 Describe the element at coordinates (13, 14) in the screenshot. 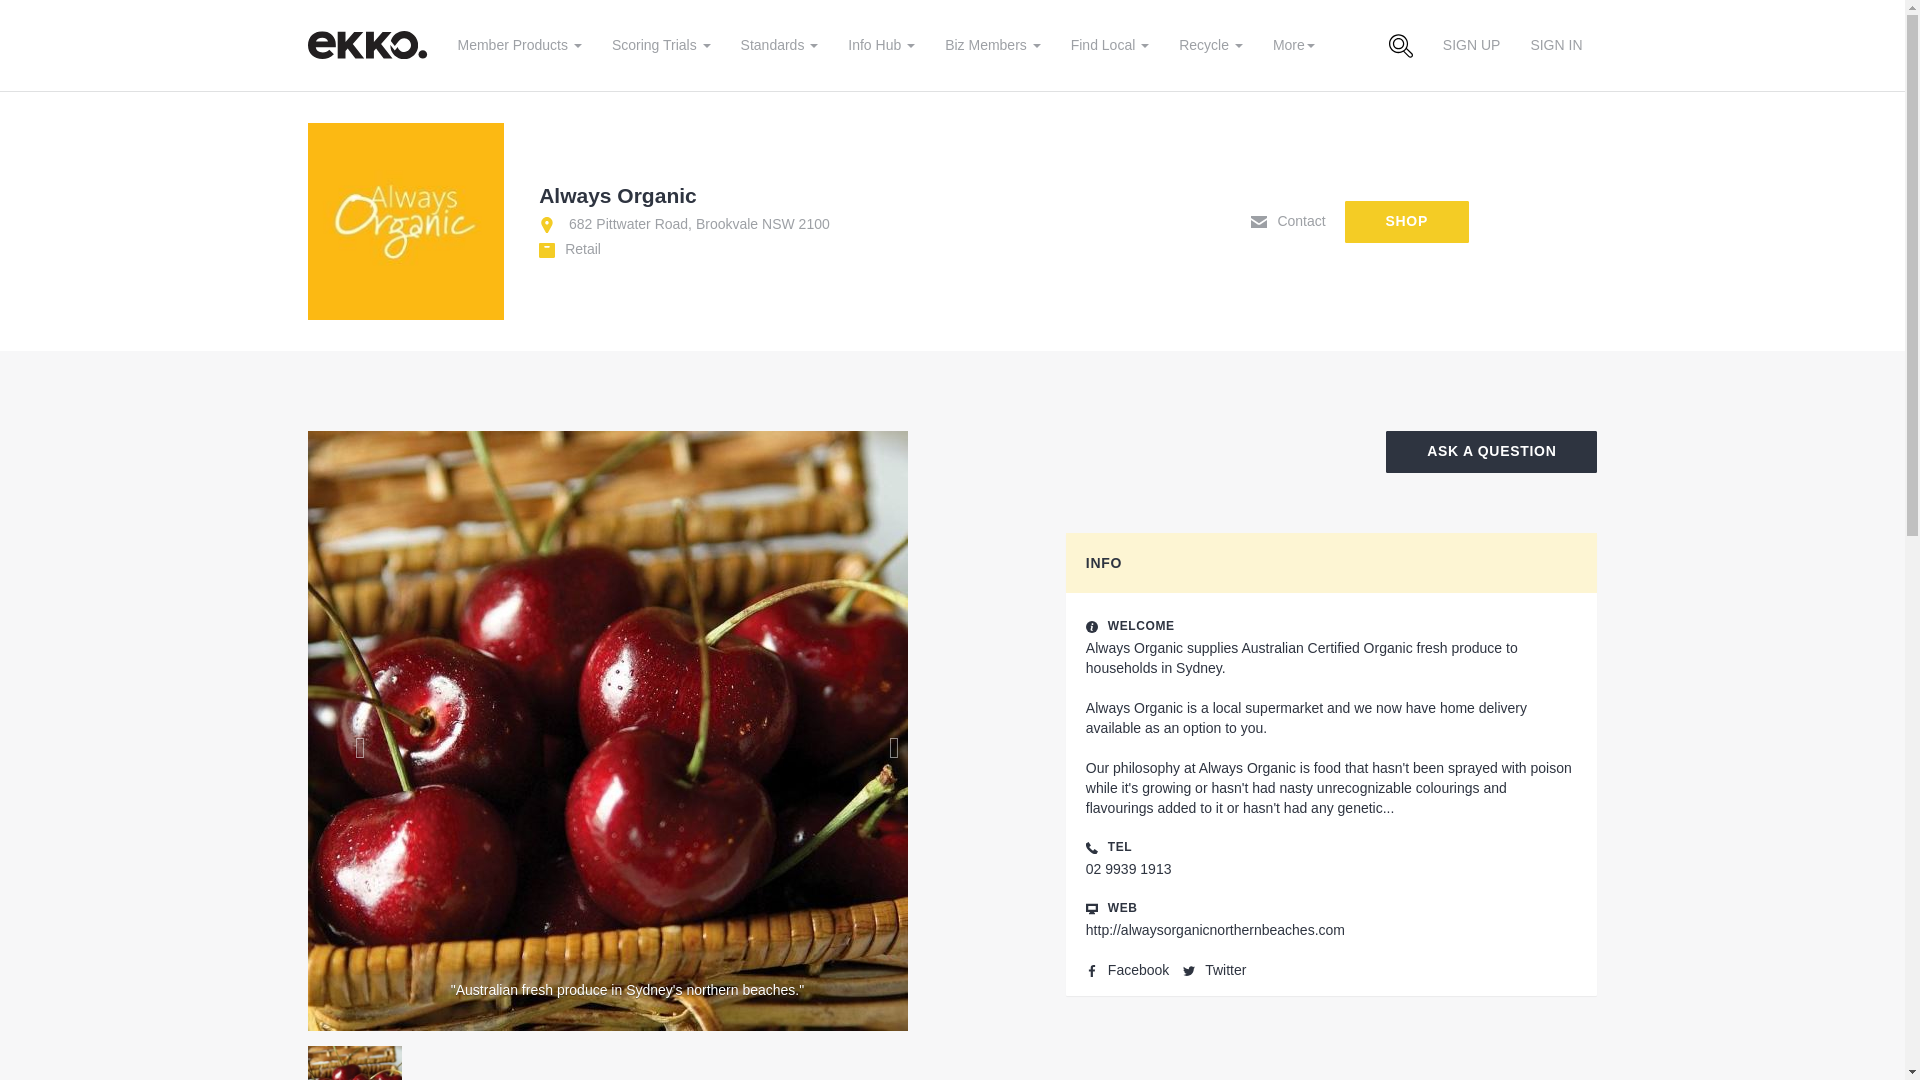

I see `Skip to main content` at that location.